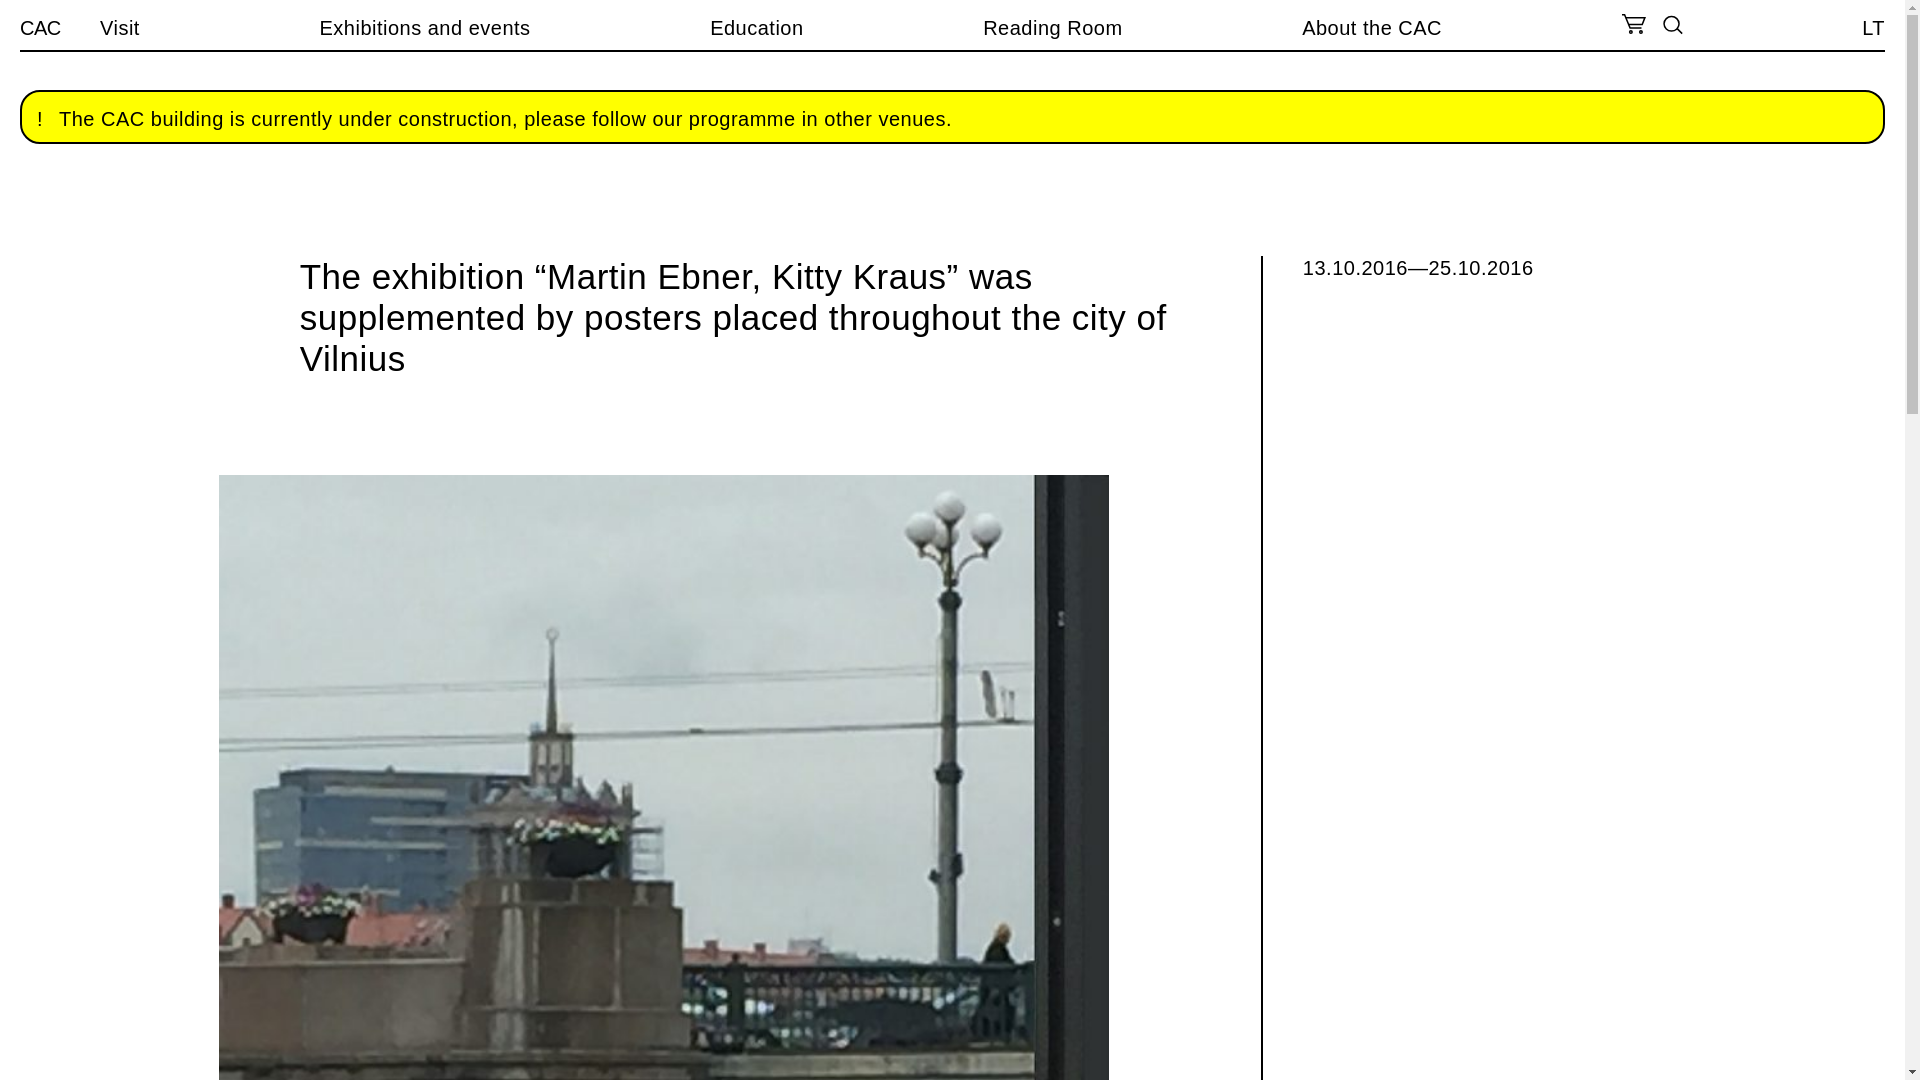 Image resolution: width=1920 pixels, height=1080 pixels. Describe the element at coordinates (120, 28) in the screenshot. I see `Visit` at that location.